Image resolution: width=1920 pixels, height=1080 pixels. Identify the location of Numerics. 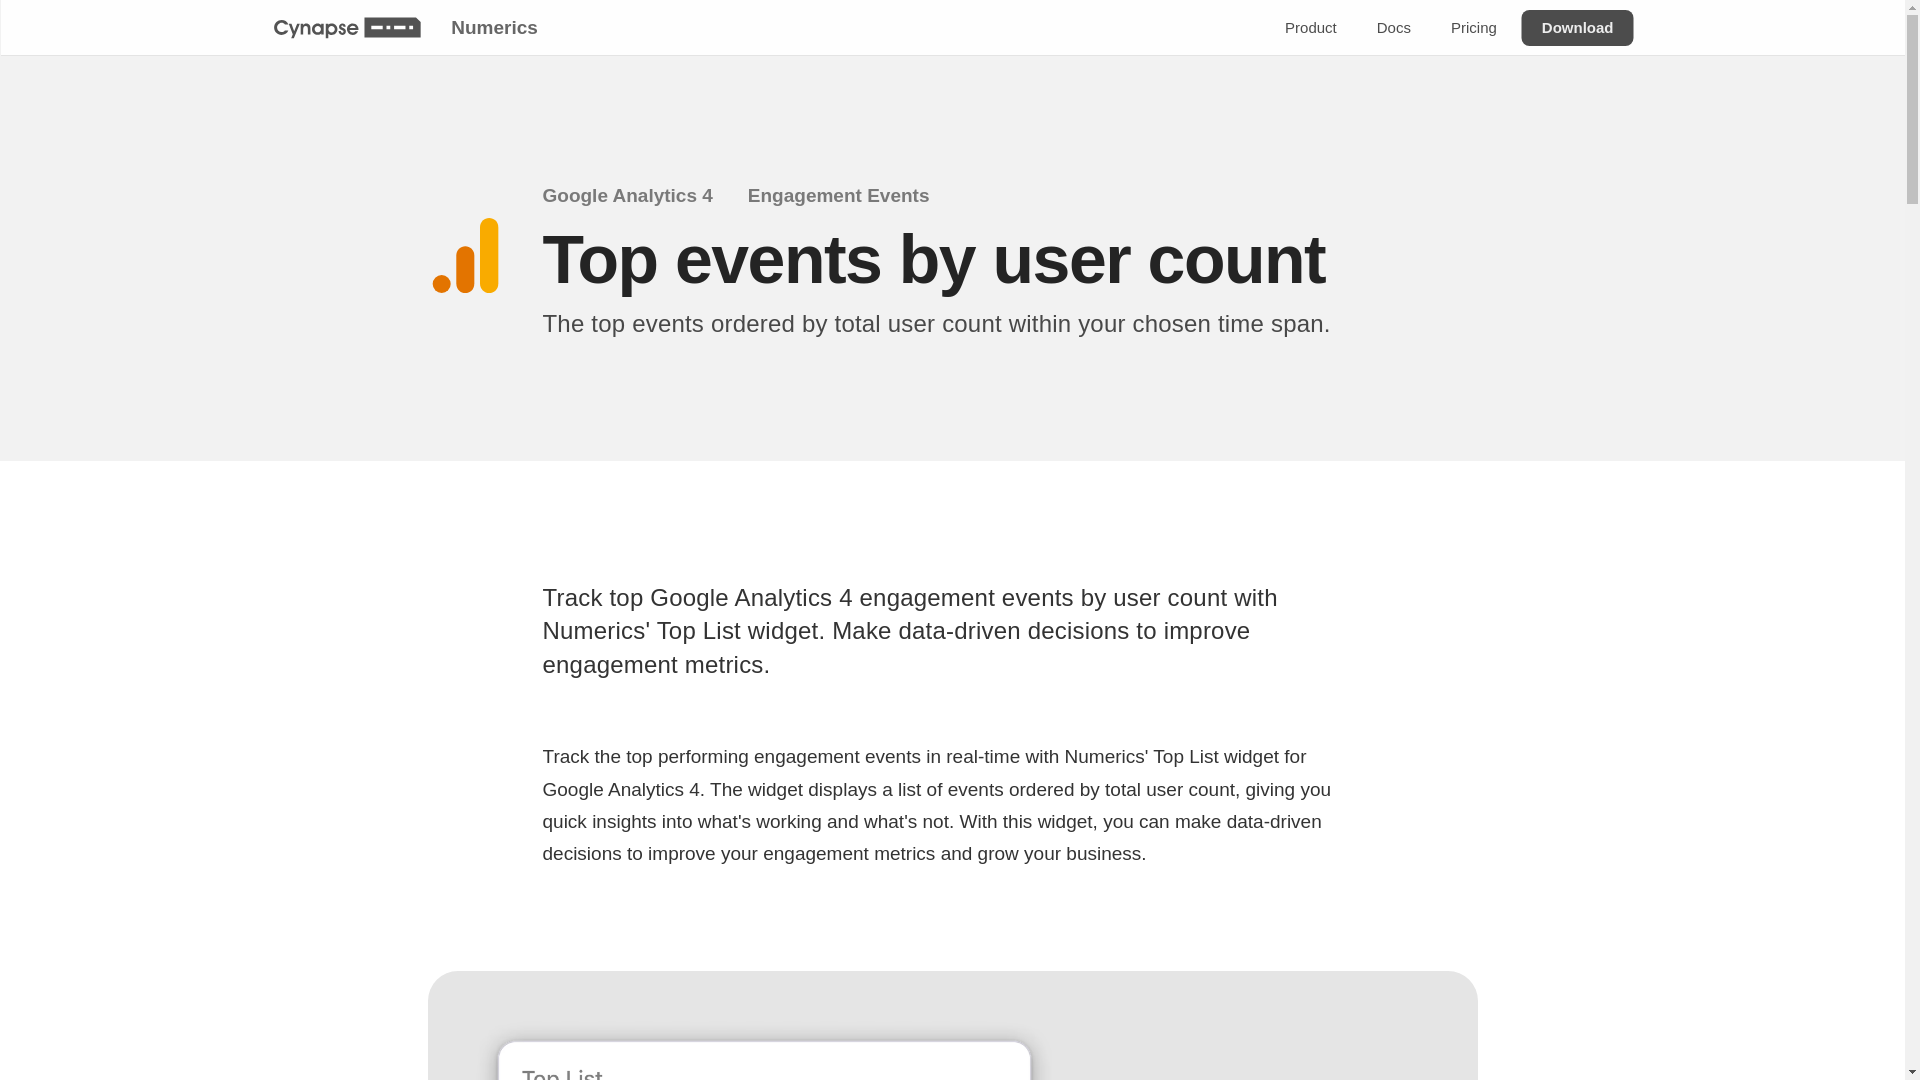
(493, 27).